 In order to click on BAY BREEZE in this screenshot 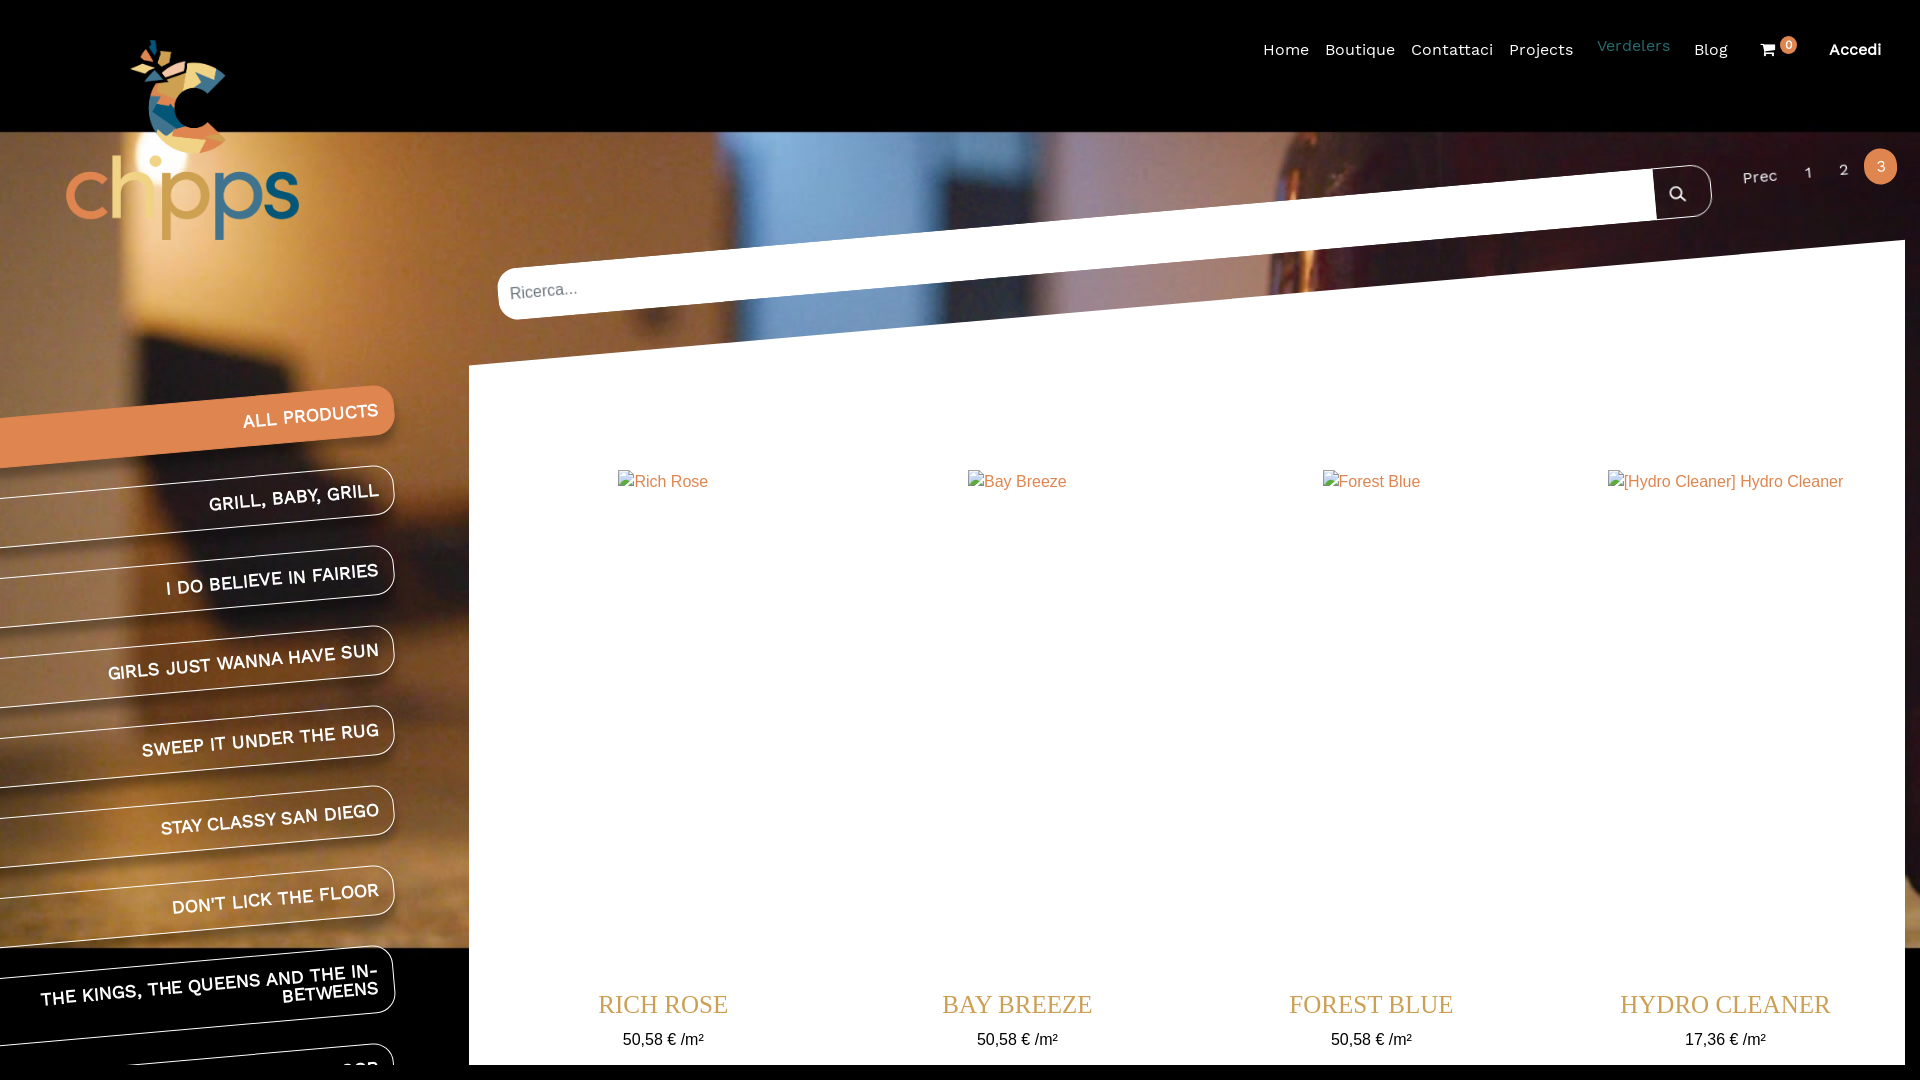, I will do `click(1017, 1004)`.